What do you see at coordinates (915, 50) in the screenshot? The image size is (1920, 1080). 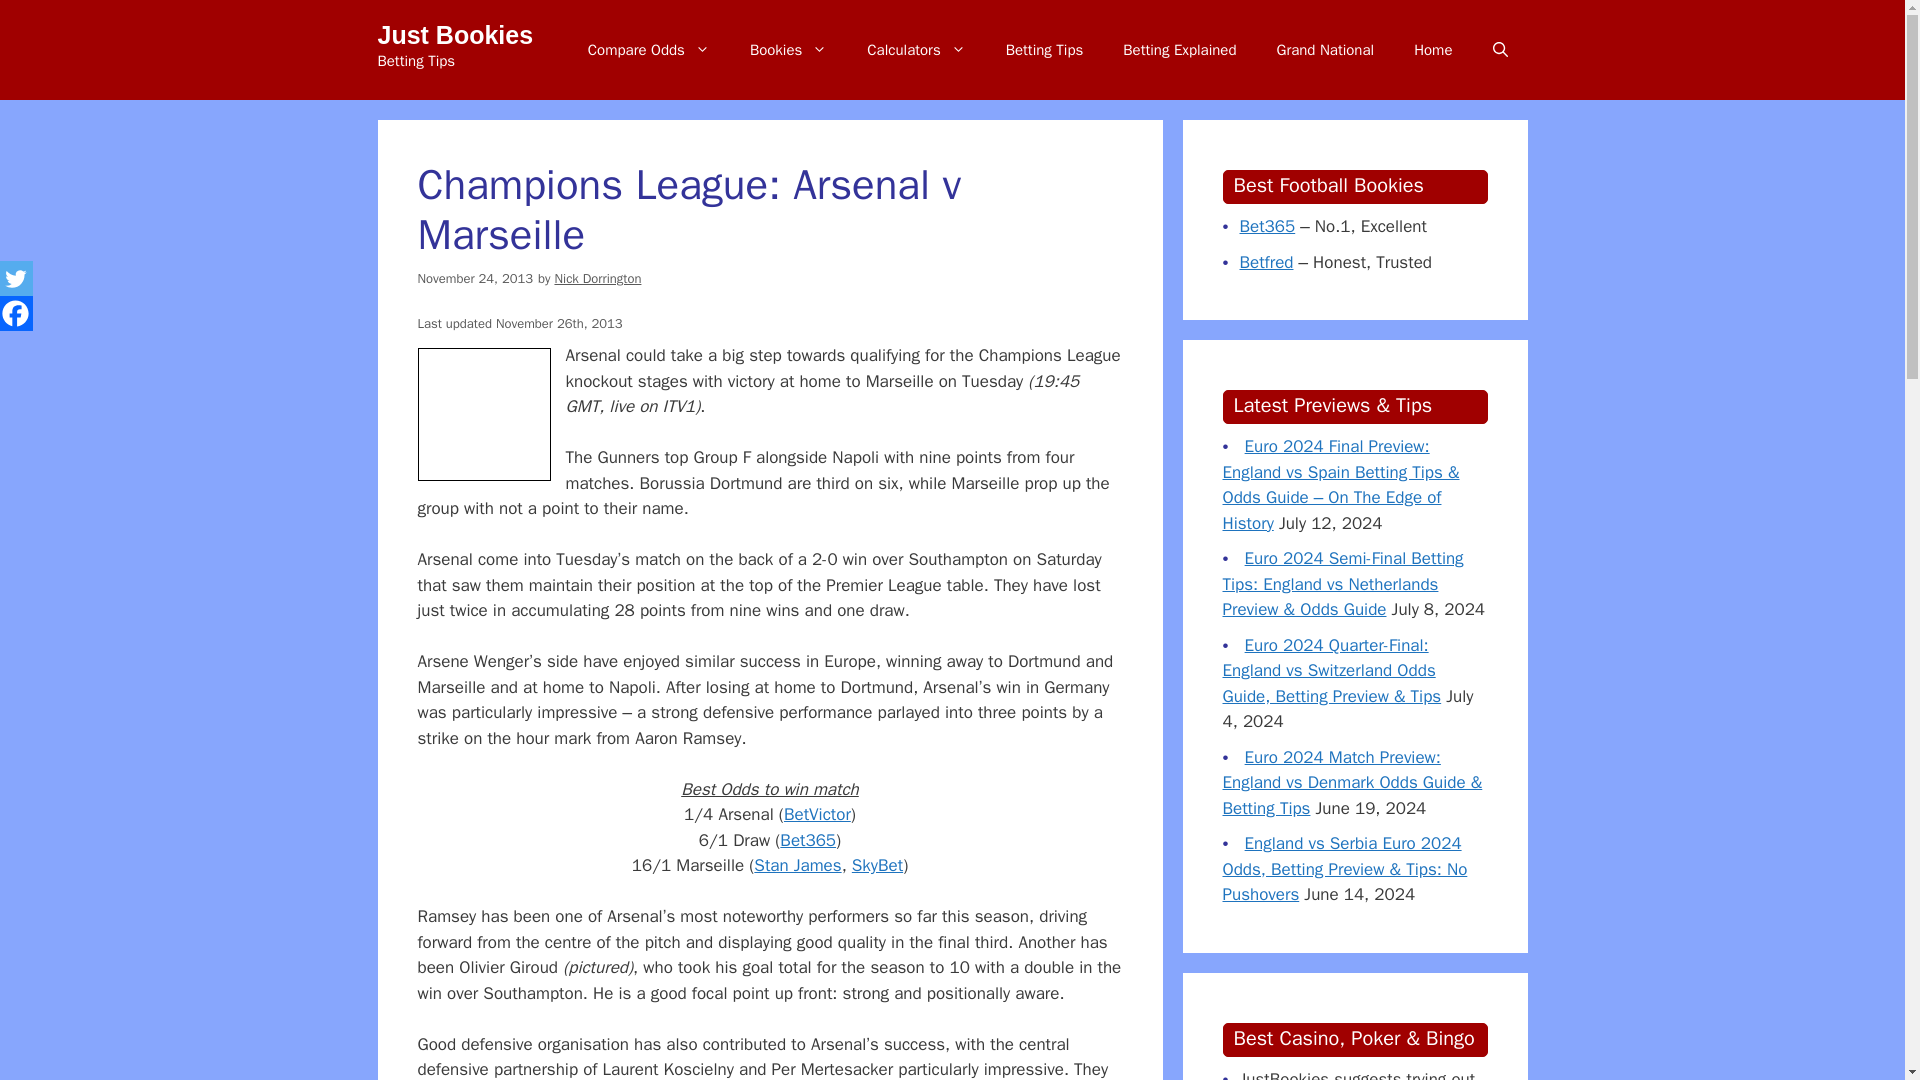 I see `Calculators` at bounding box center [915, 50].